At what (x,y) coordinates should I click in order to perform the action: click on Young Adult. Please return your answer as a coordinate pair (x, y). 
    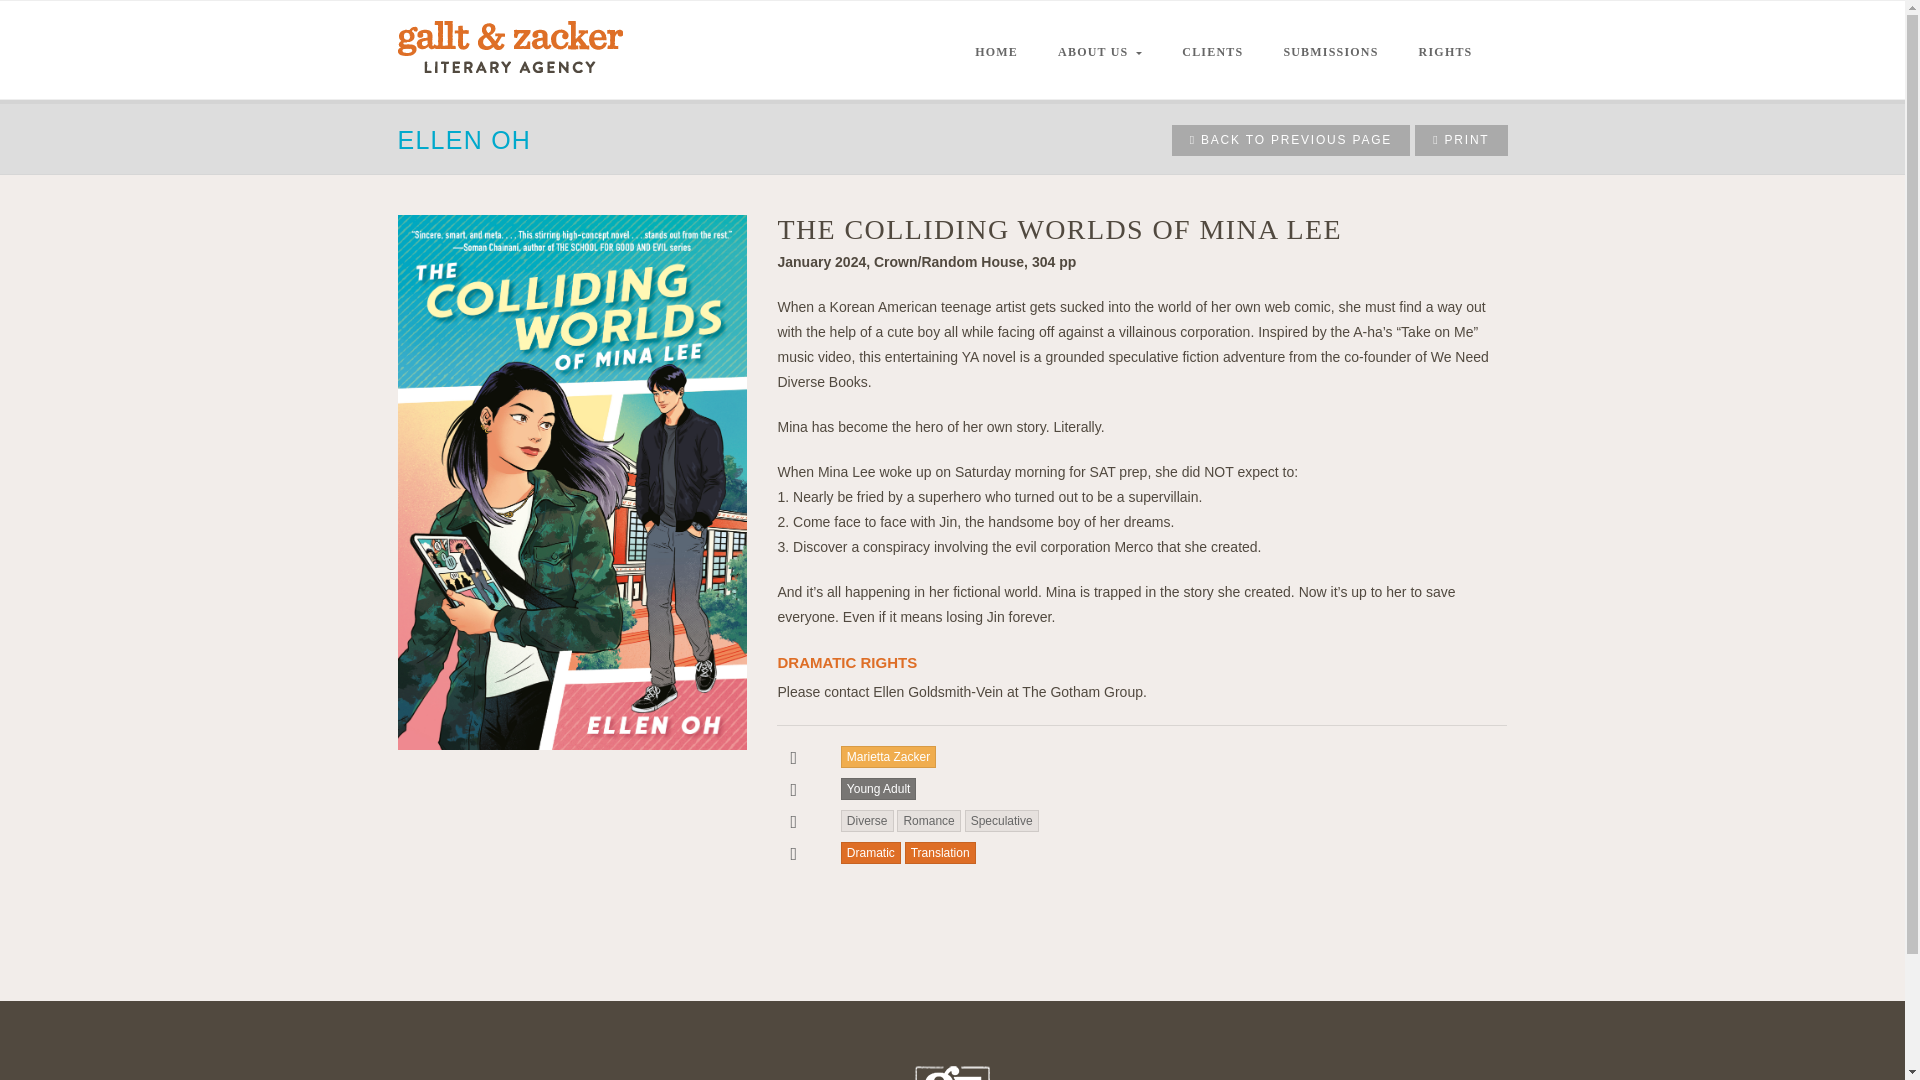
    Looking at the image, I should click on (878, 788).